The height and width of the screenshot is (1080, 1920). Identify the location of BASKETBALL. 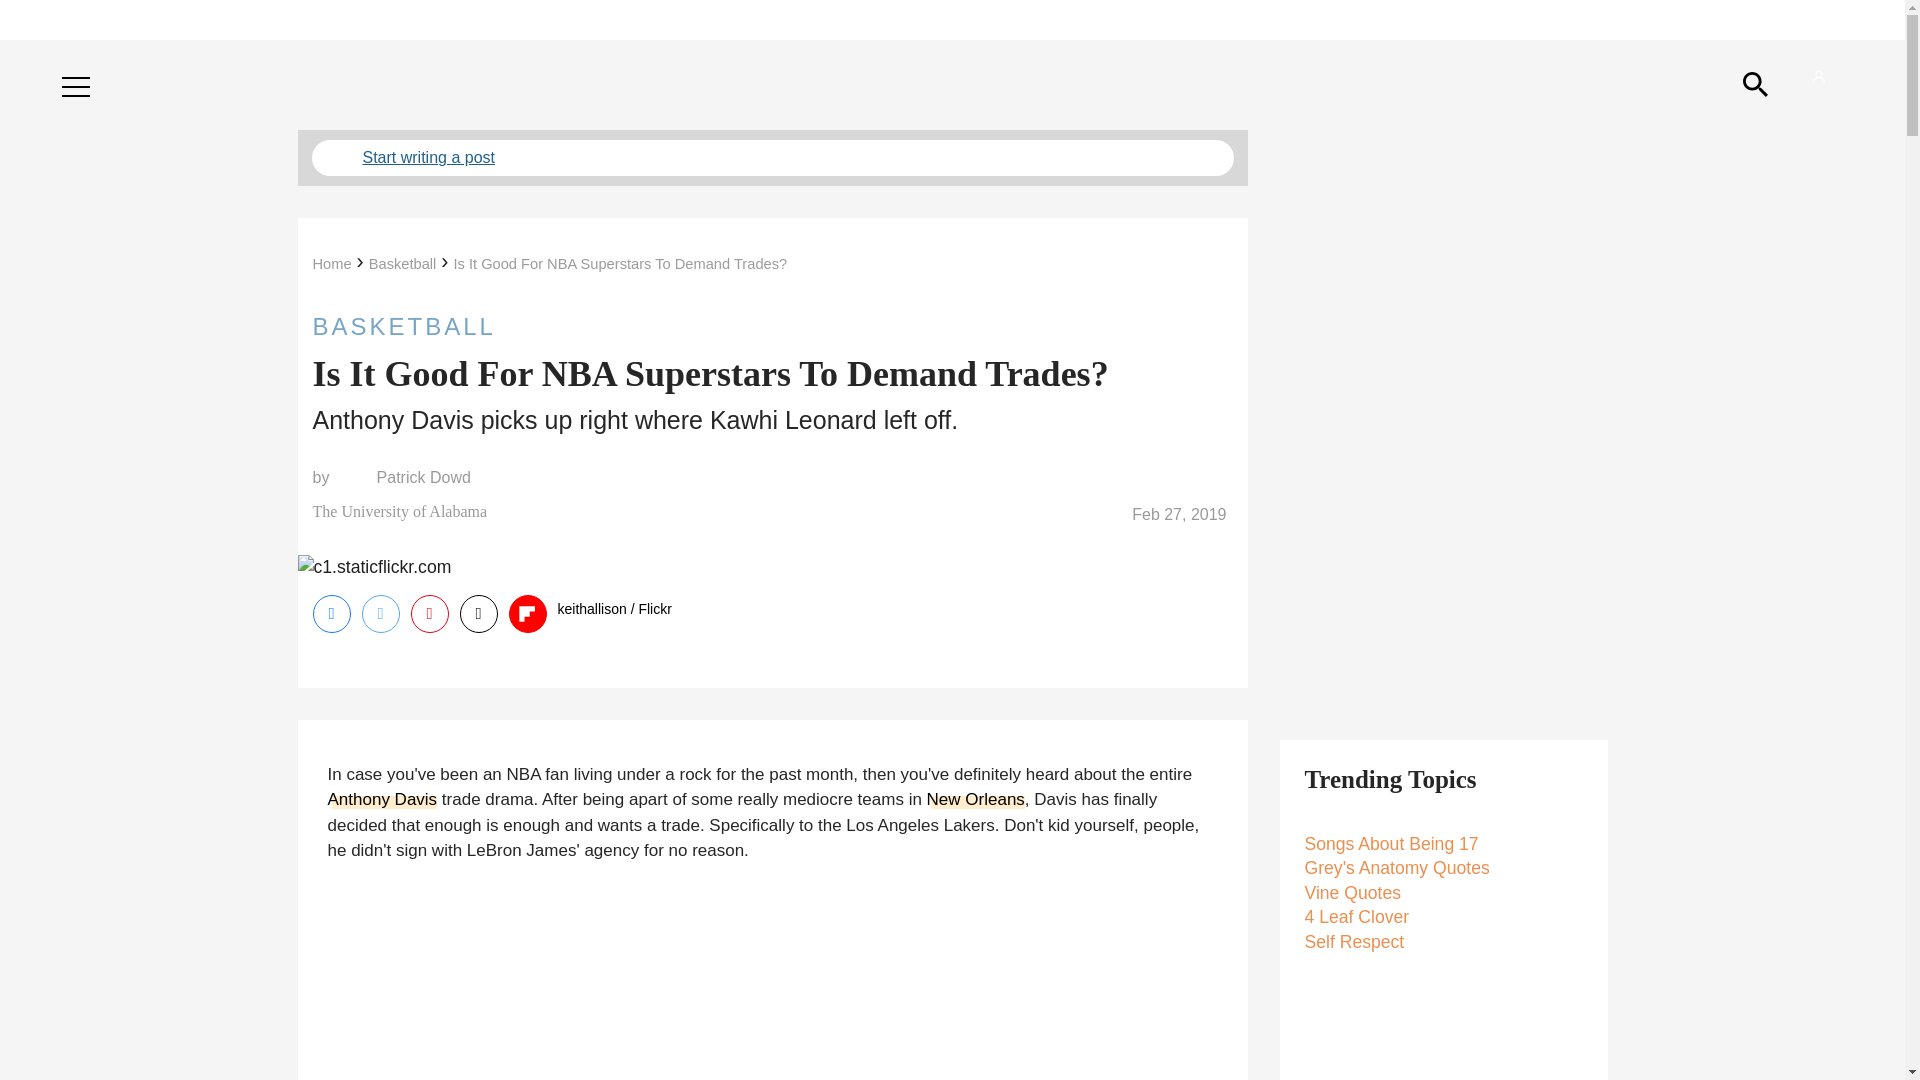
(772, 326).